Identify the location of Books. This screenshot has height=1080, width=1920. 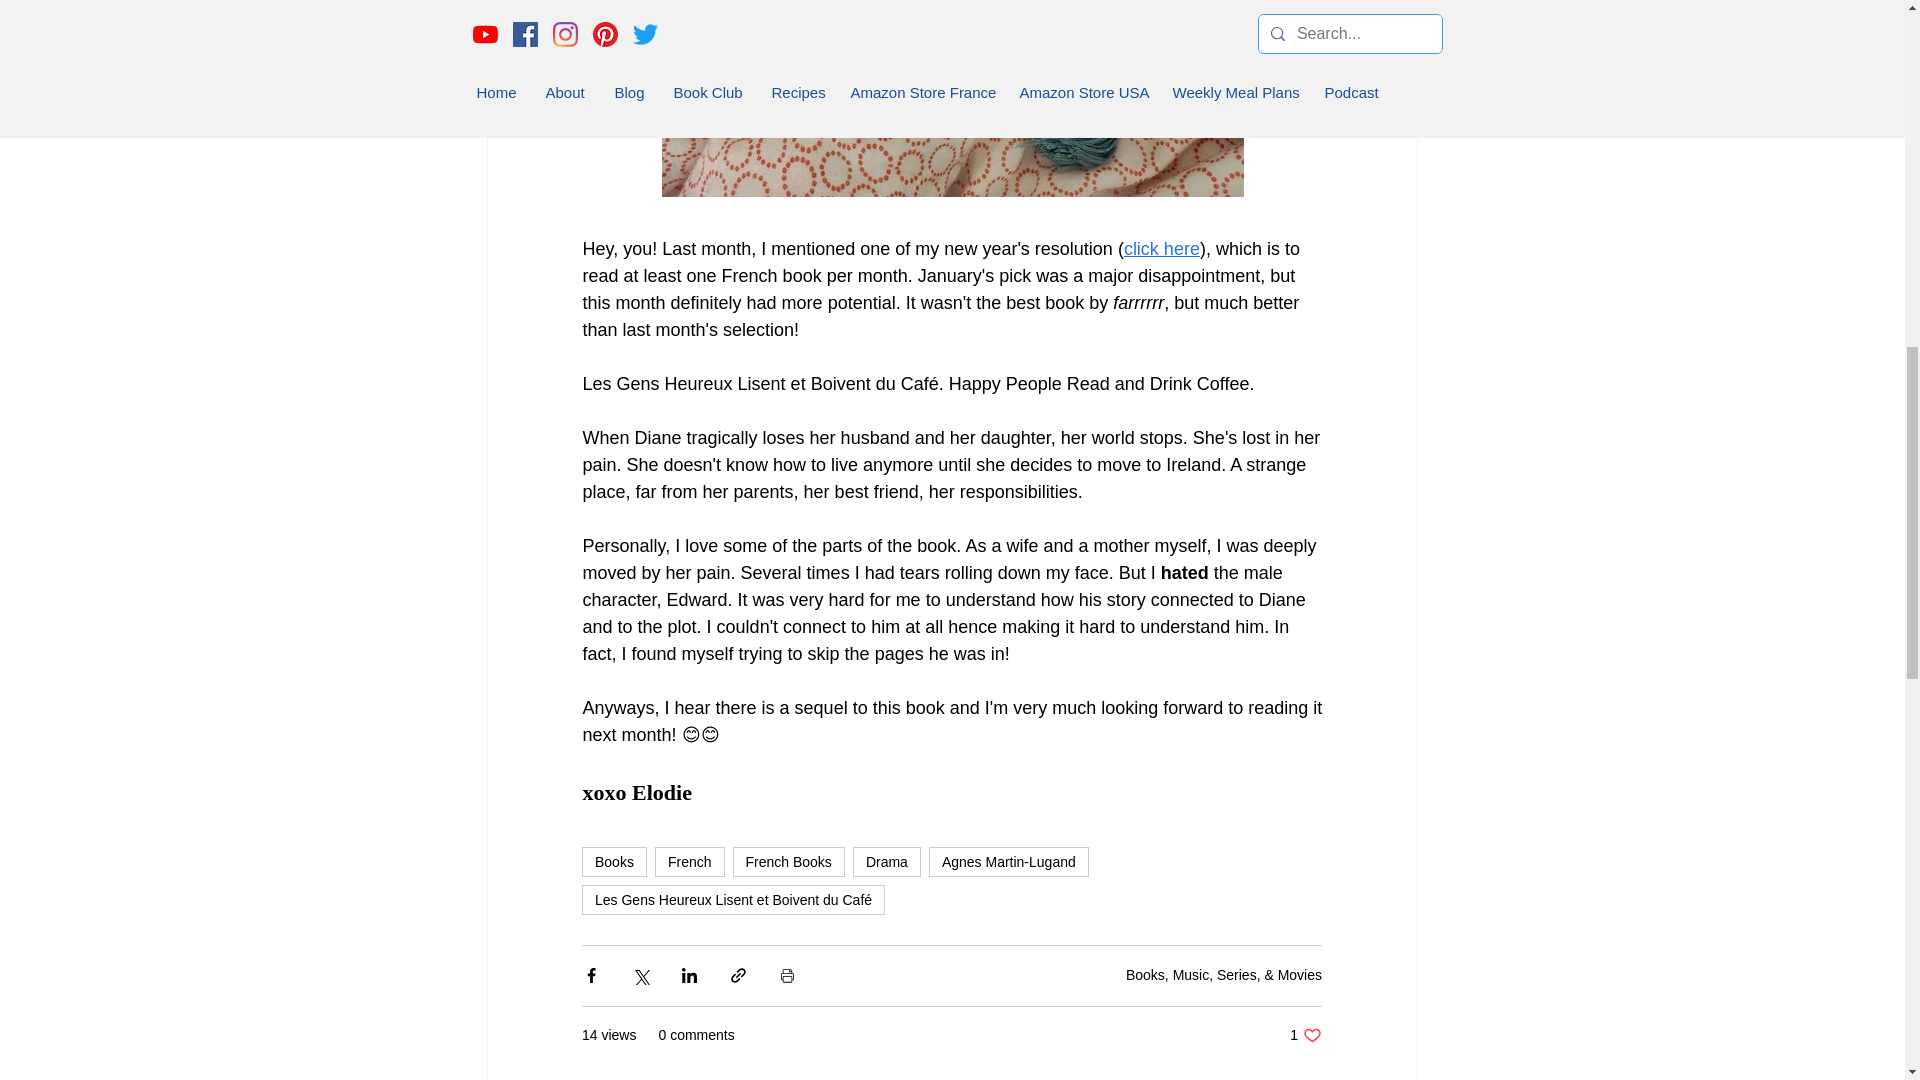
(614, 861).